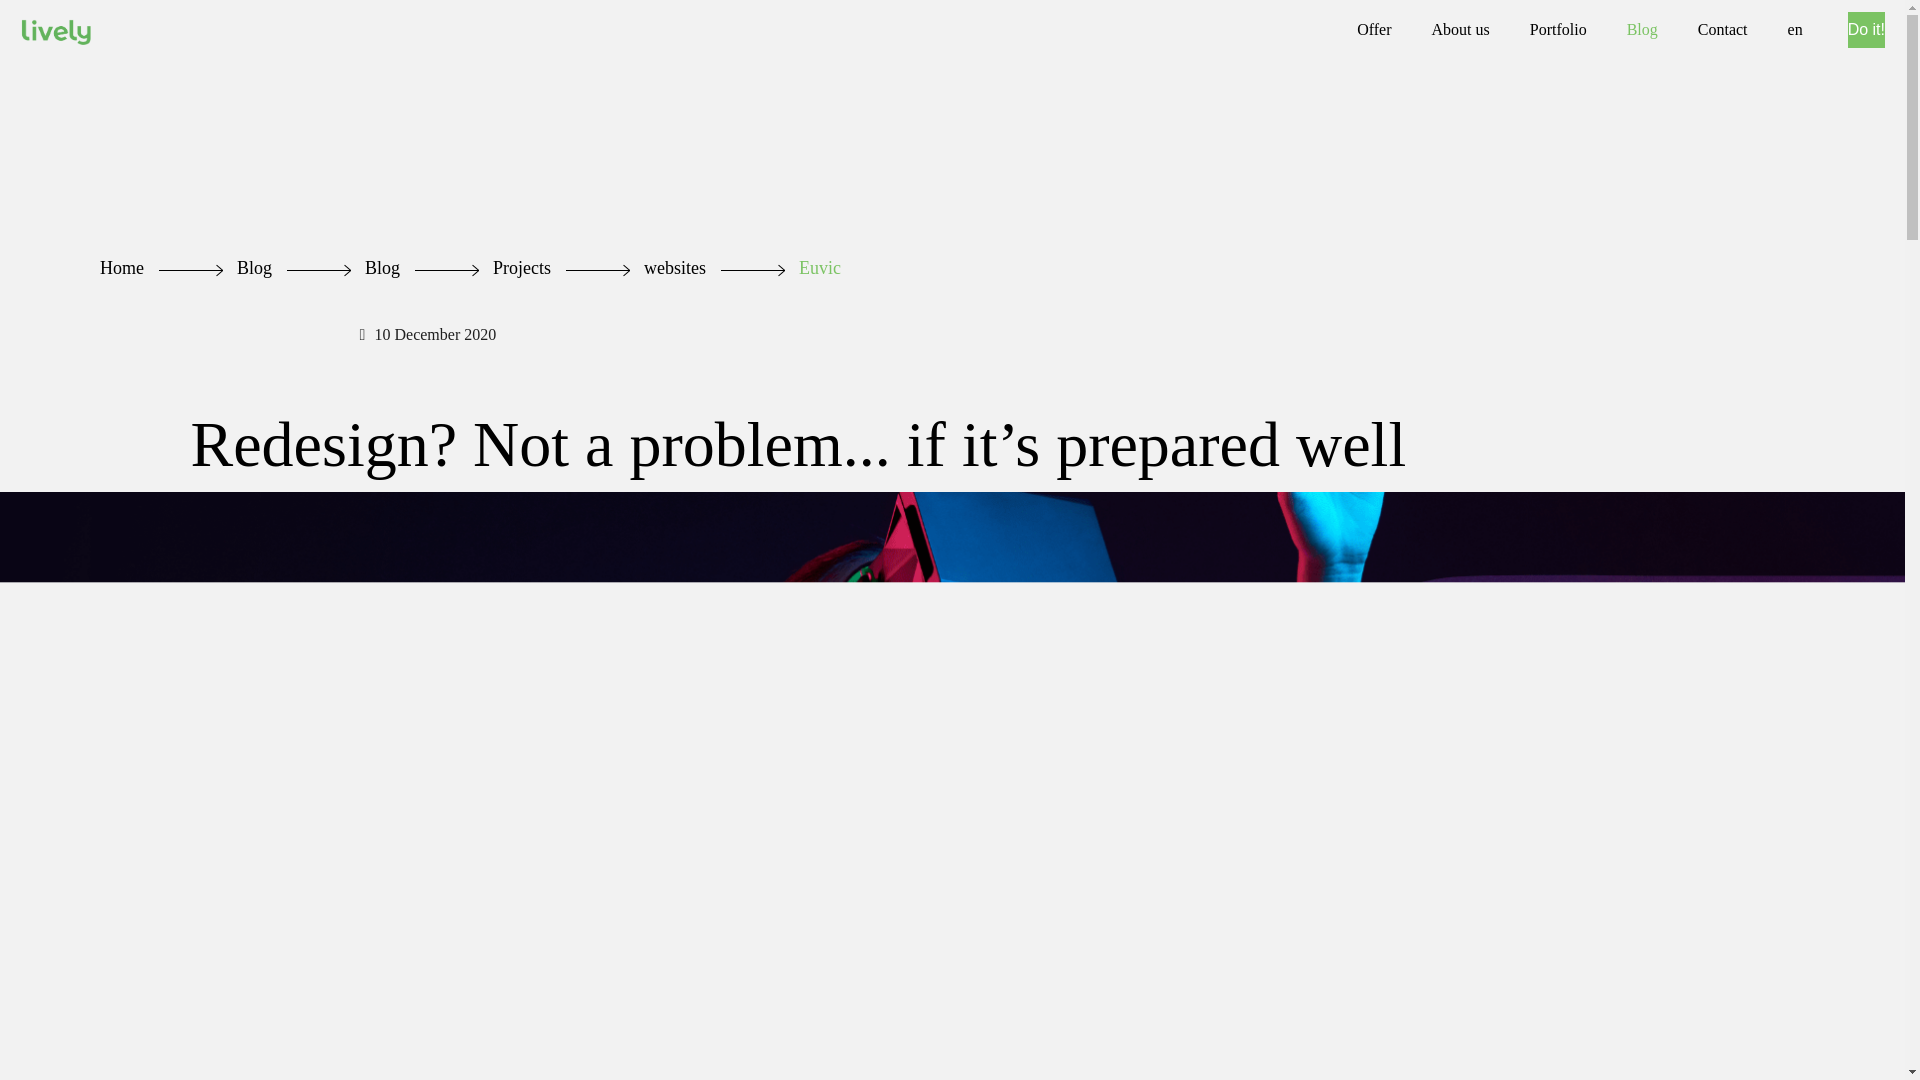  I want to click on Portfolio, so click(1558, 30).